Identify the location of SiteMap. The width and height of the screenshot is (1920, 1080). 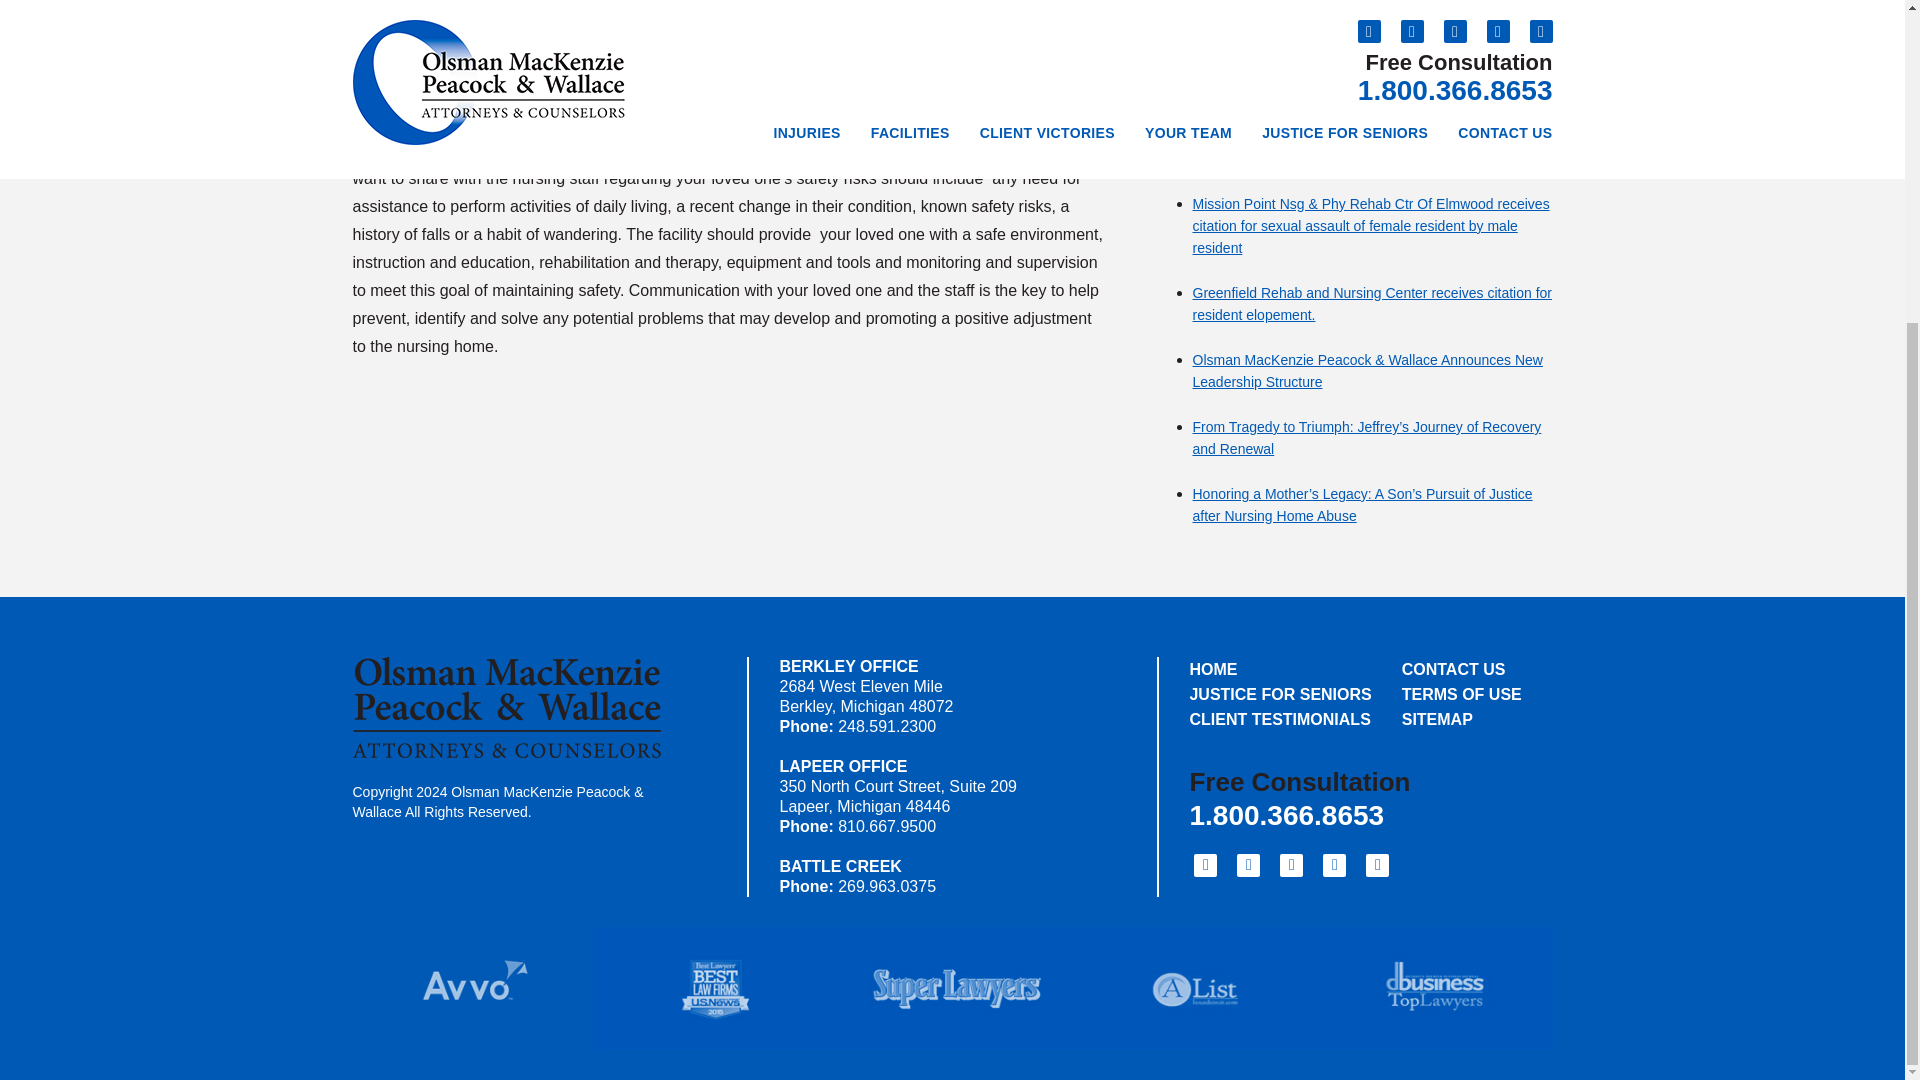
(1462, 720).